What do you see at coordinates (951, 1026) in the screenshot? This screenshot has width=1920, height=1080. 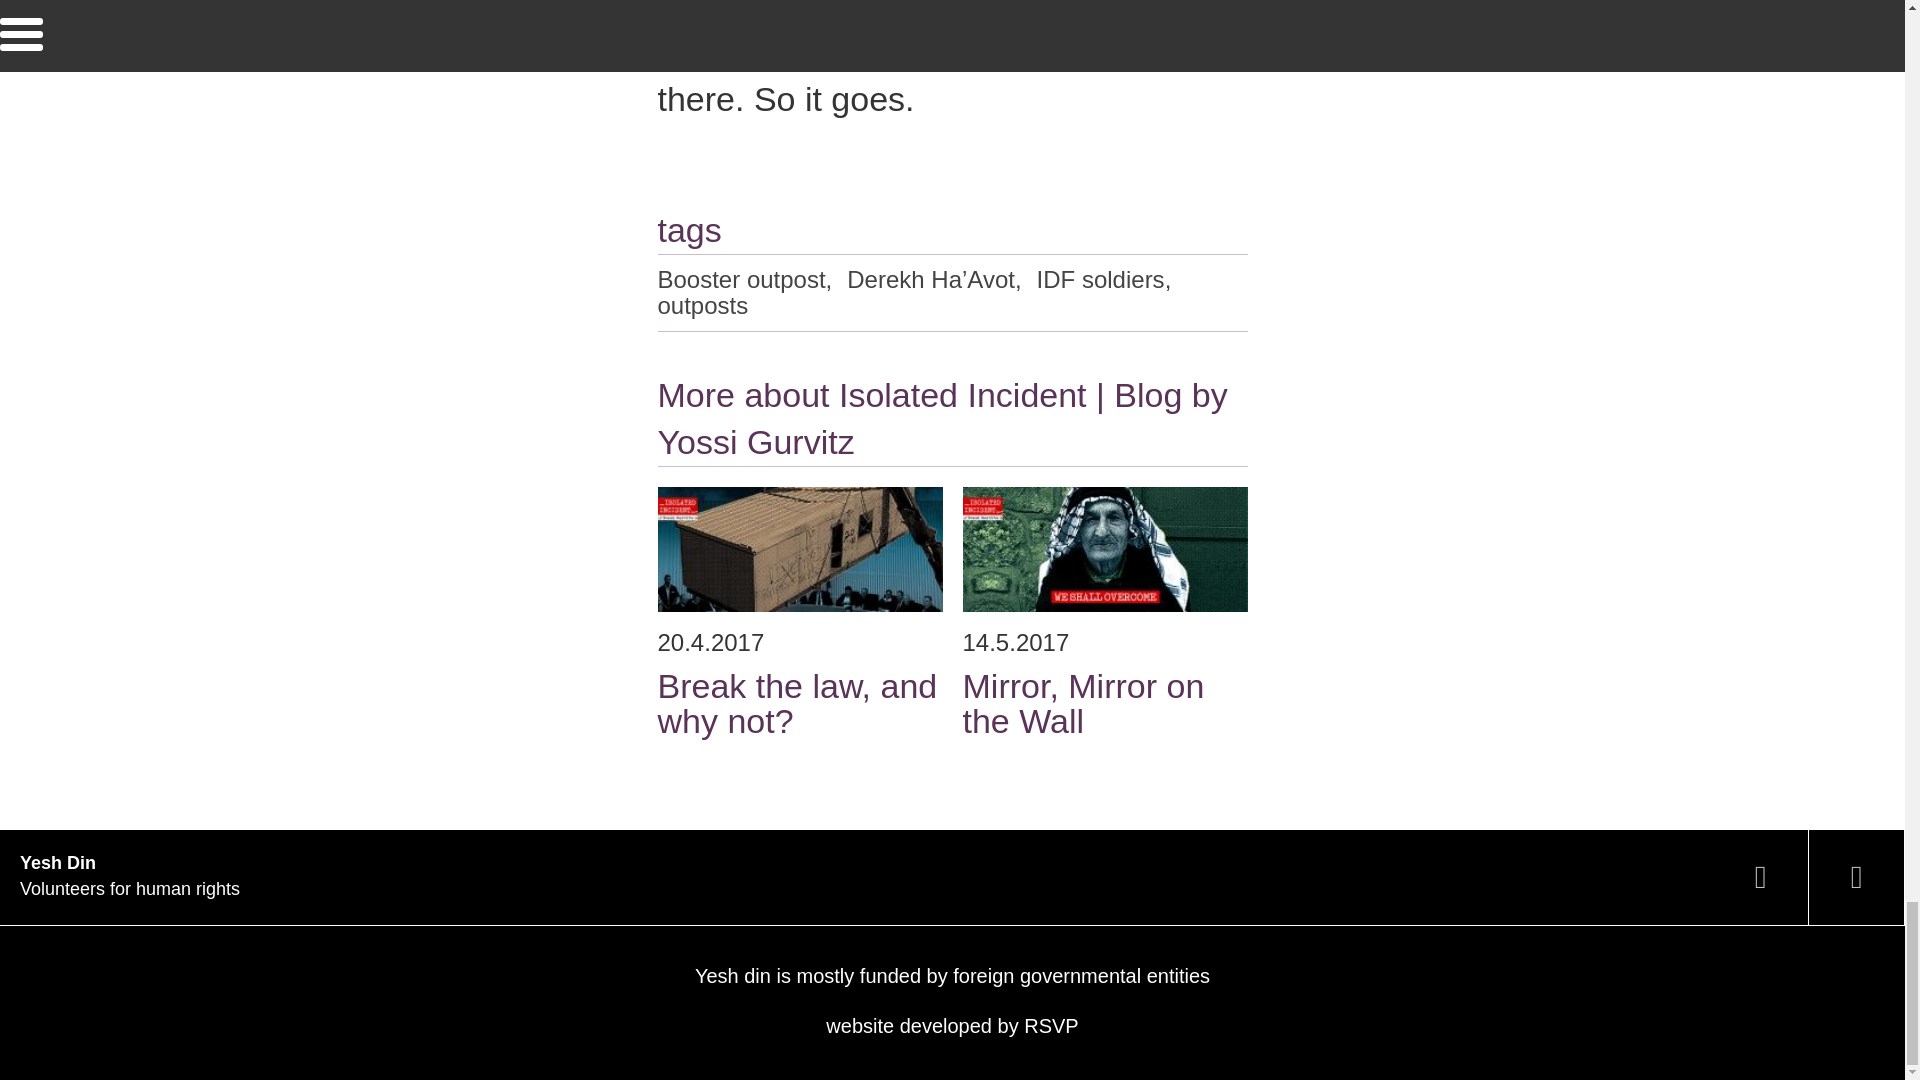 I see `outposts` at bounding box center [951, 1026].